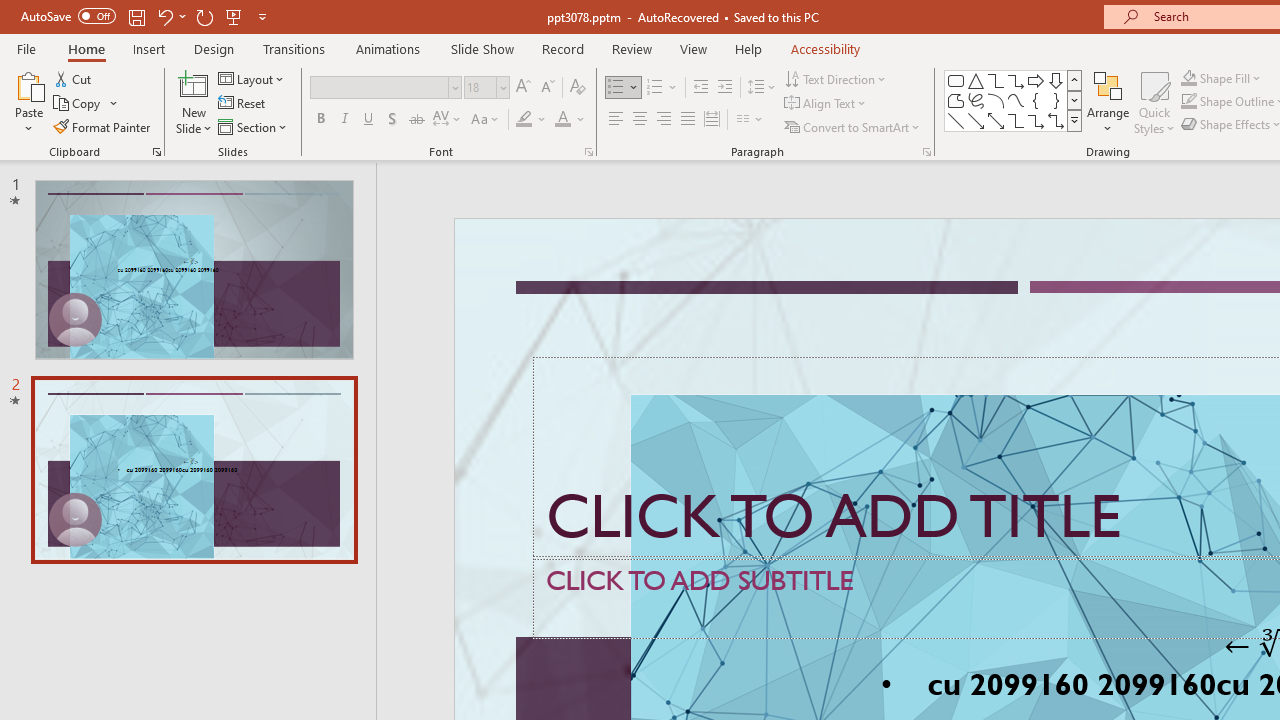 The image size is (1280, 720). Describe the element at coordinates (294, 48) in the screenshot. I see `Transitions` at that location.